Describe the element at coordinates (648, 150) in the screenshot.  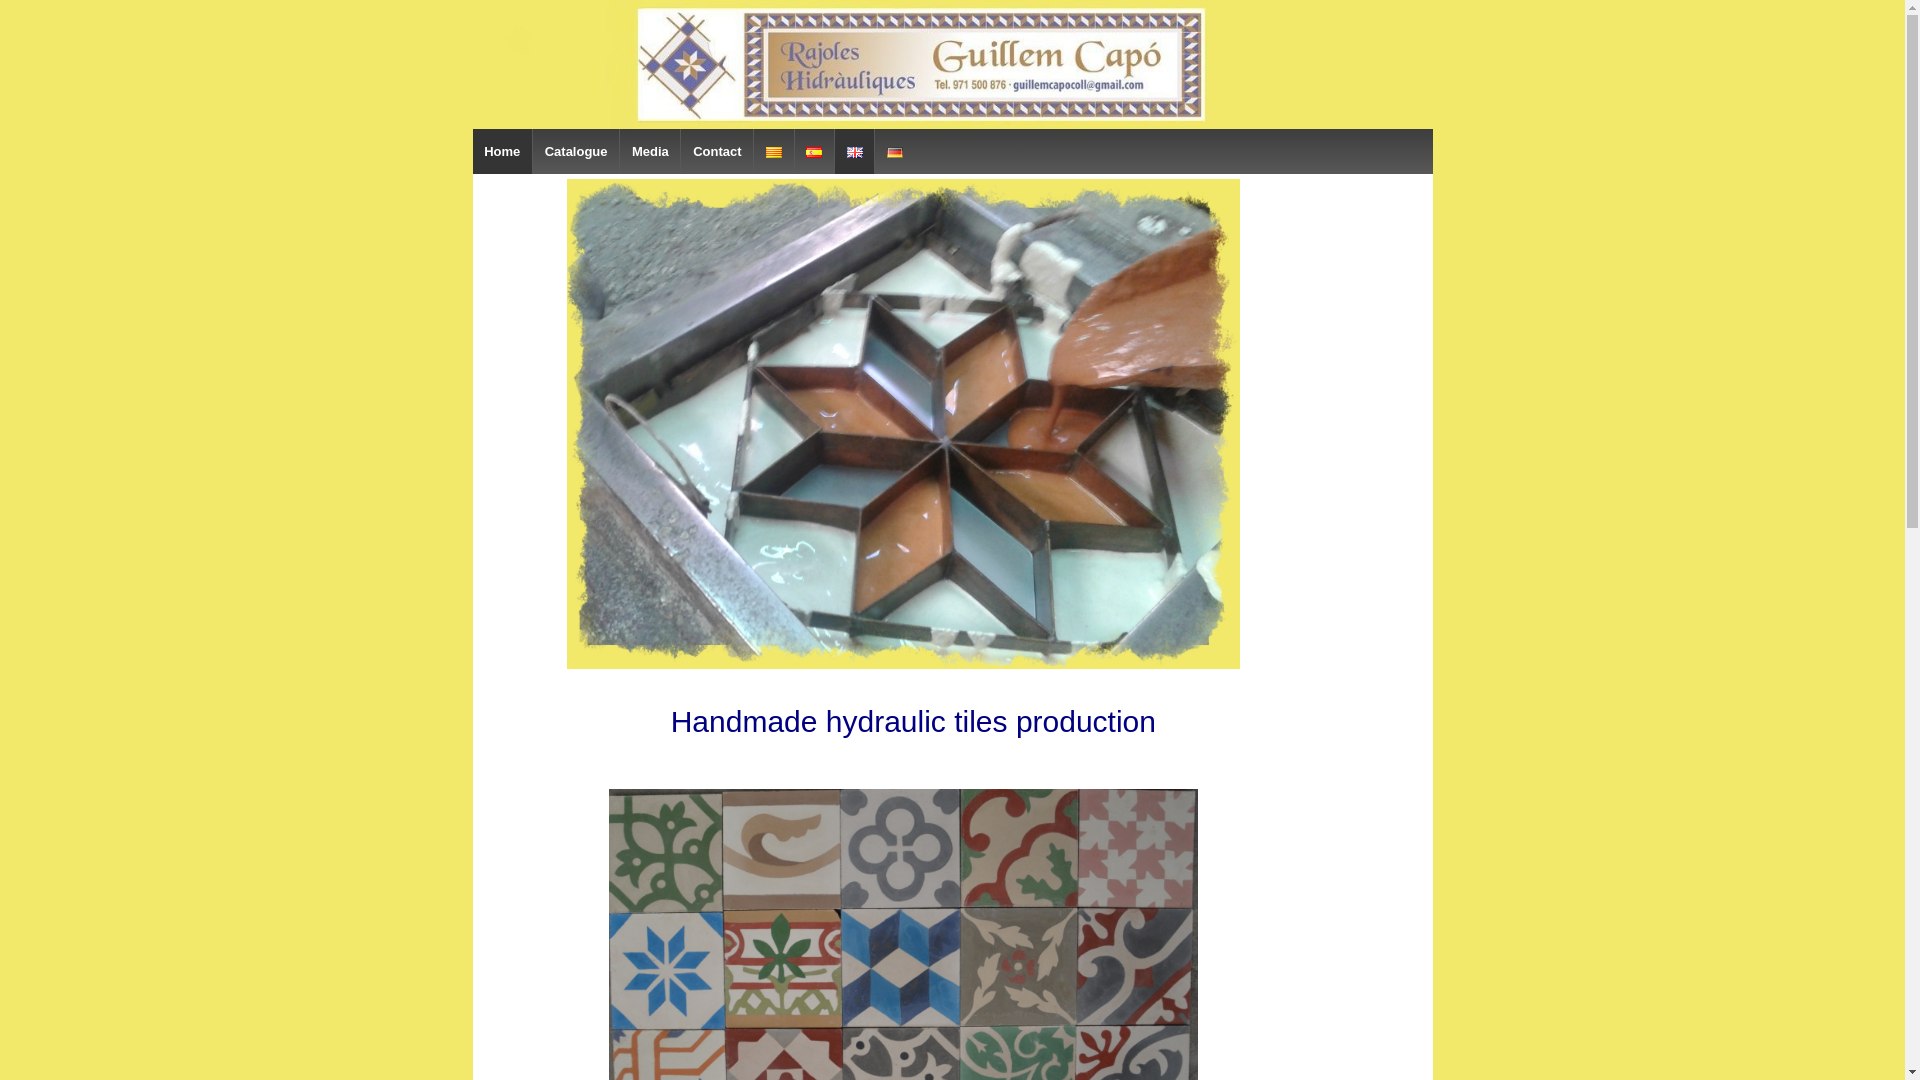
I see `Media` at that location.